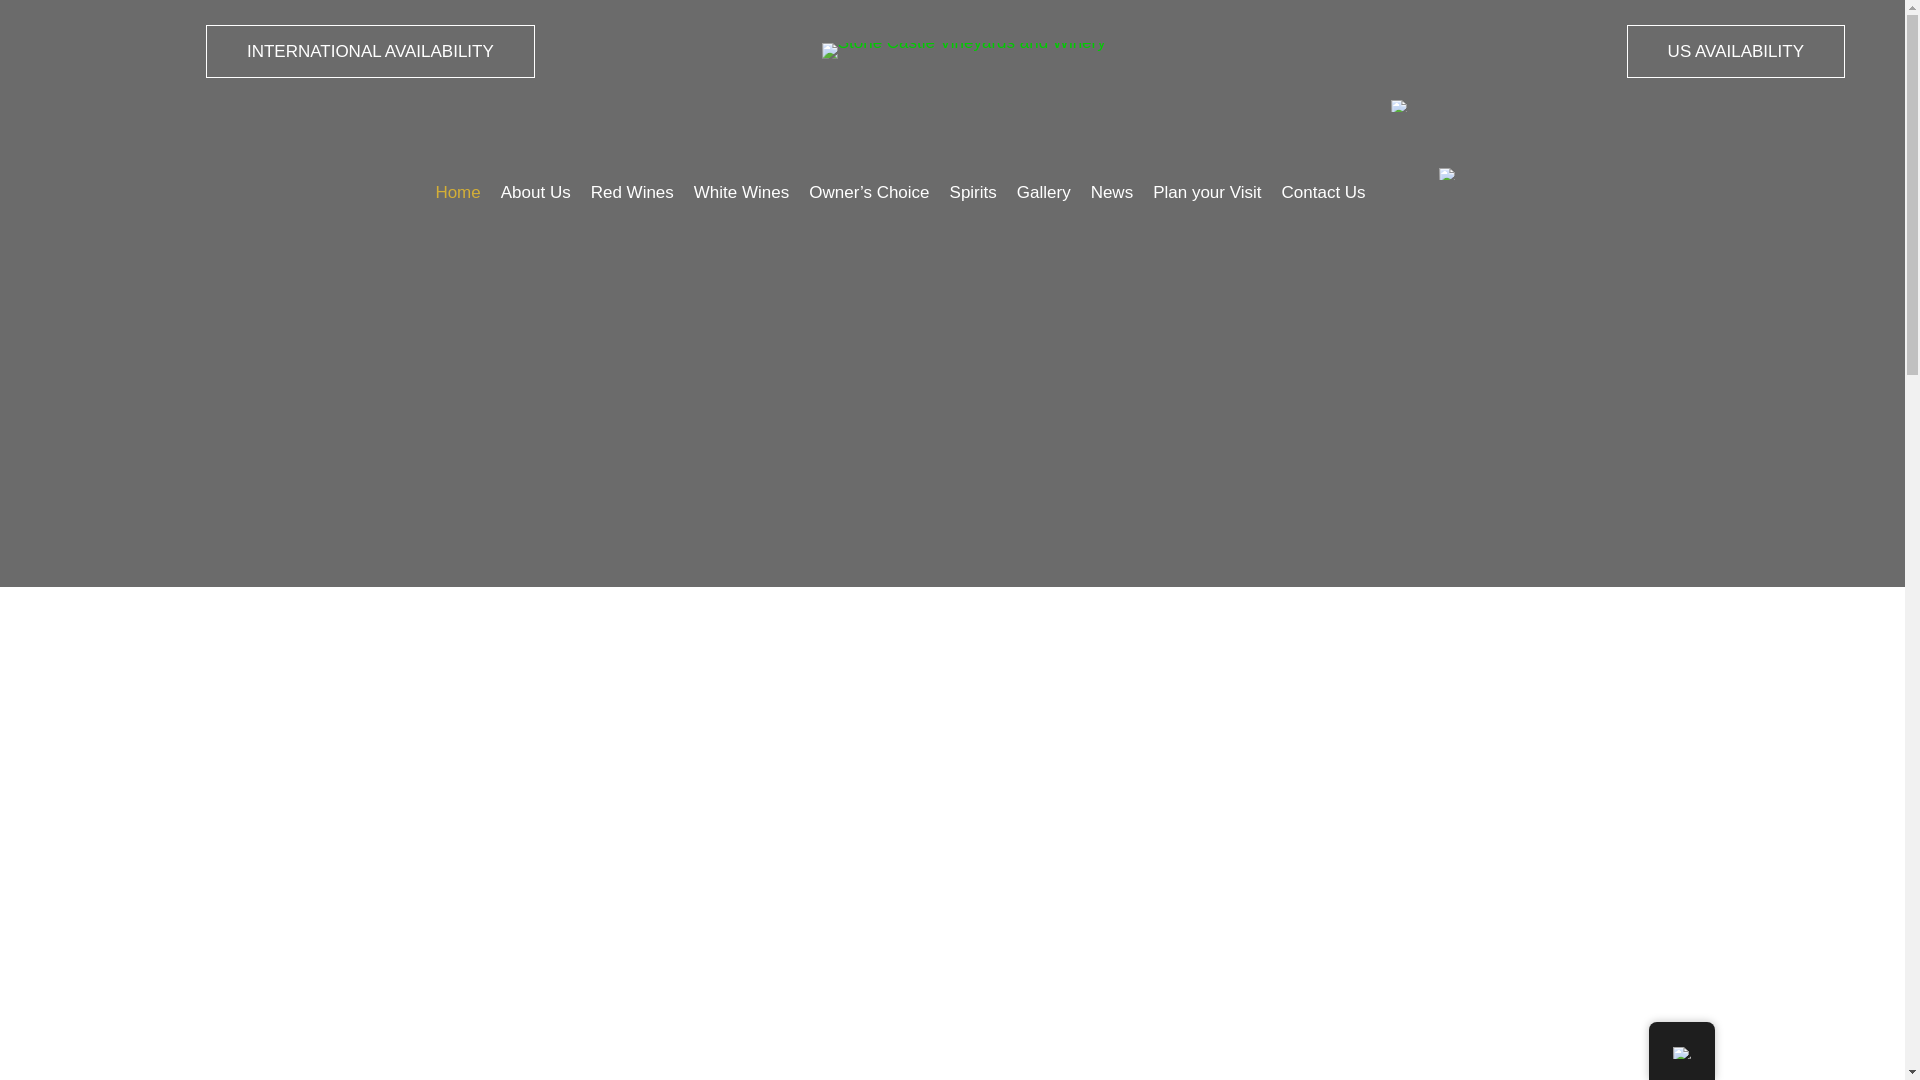 The width and height of the screenshot is (1920, 1080). I want to click on US AVAILABILITY, so click(1736, 50).